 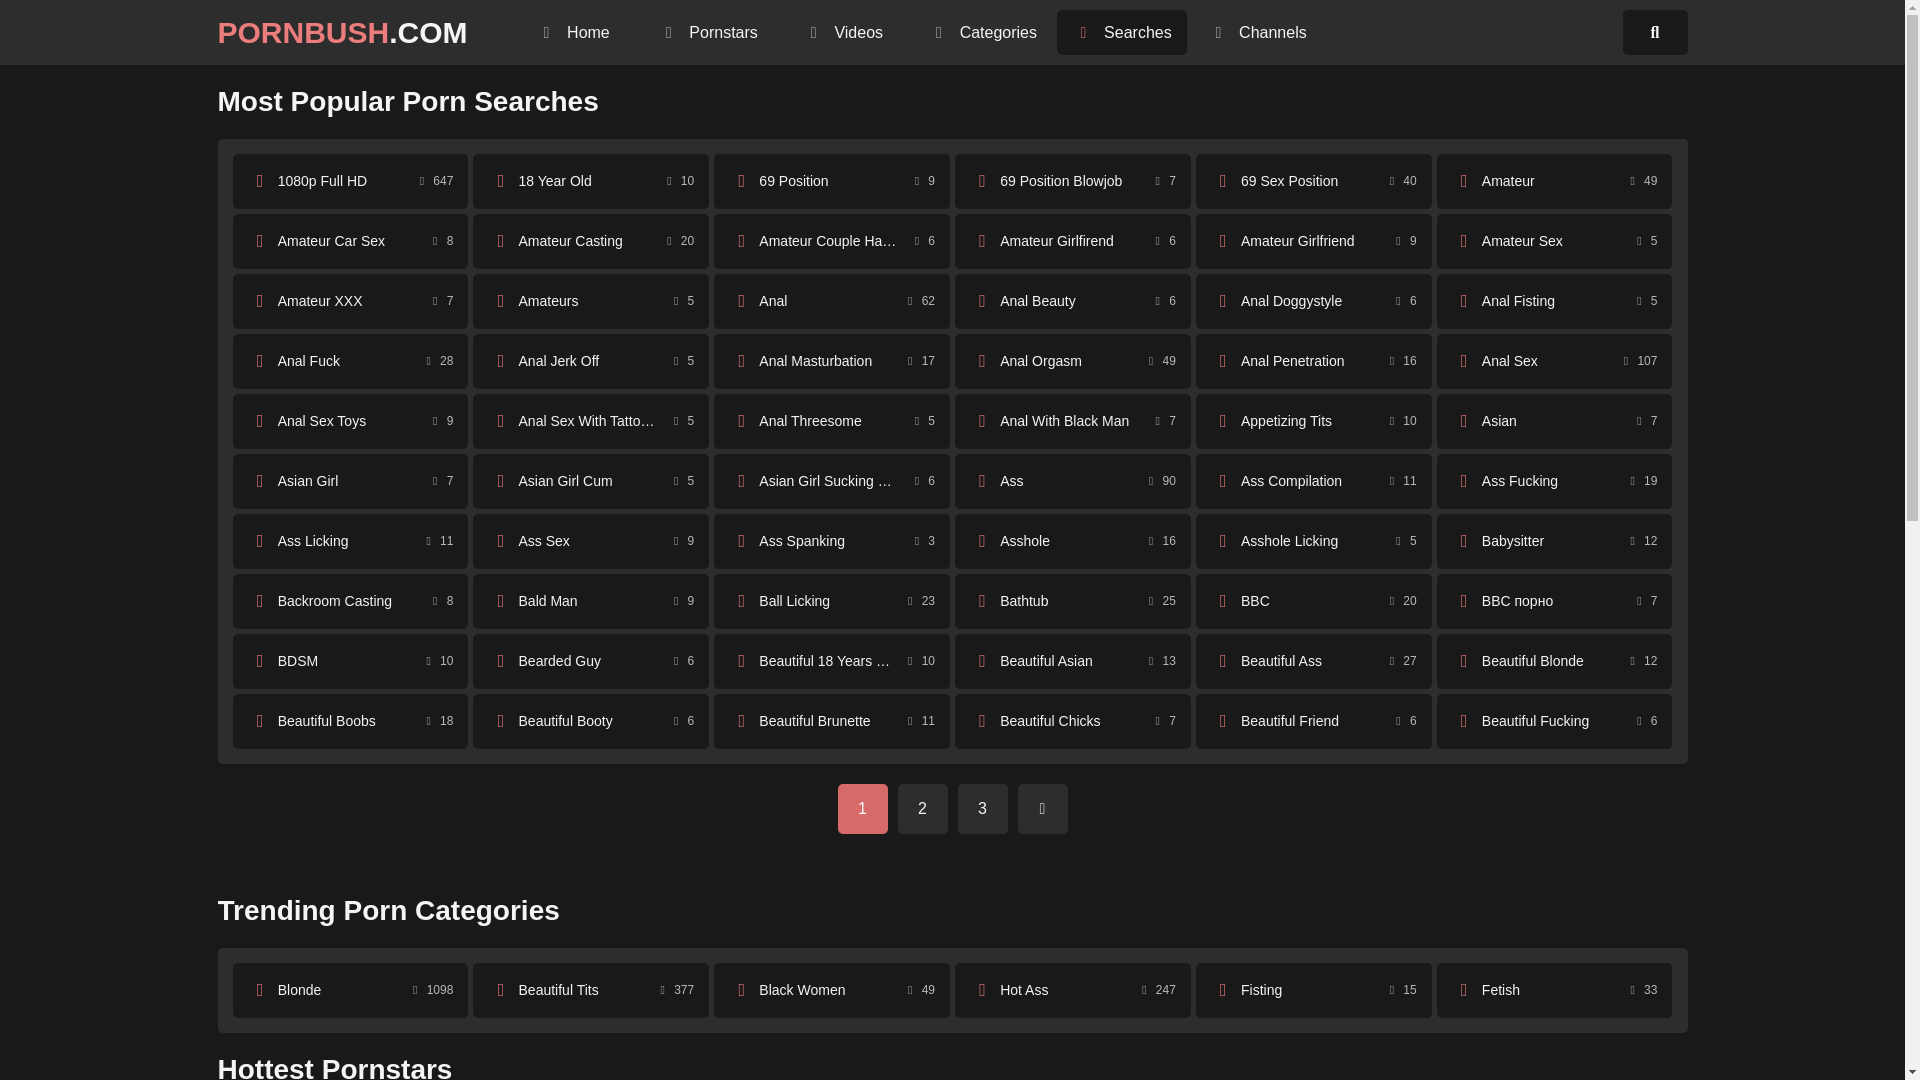 What do you see at coordinates (1554, 240) in the screenshot?
I see `Channels` at bounding box center [1554, 240].